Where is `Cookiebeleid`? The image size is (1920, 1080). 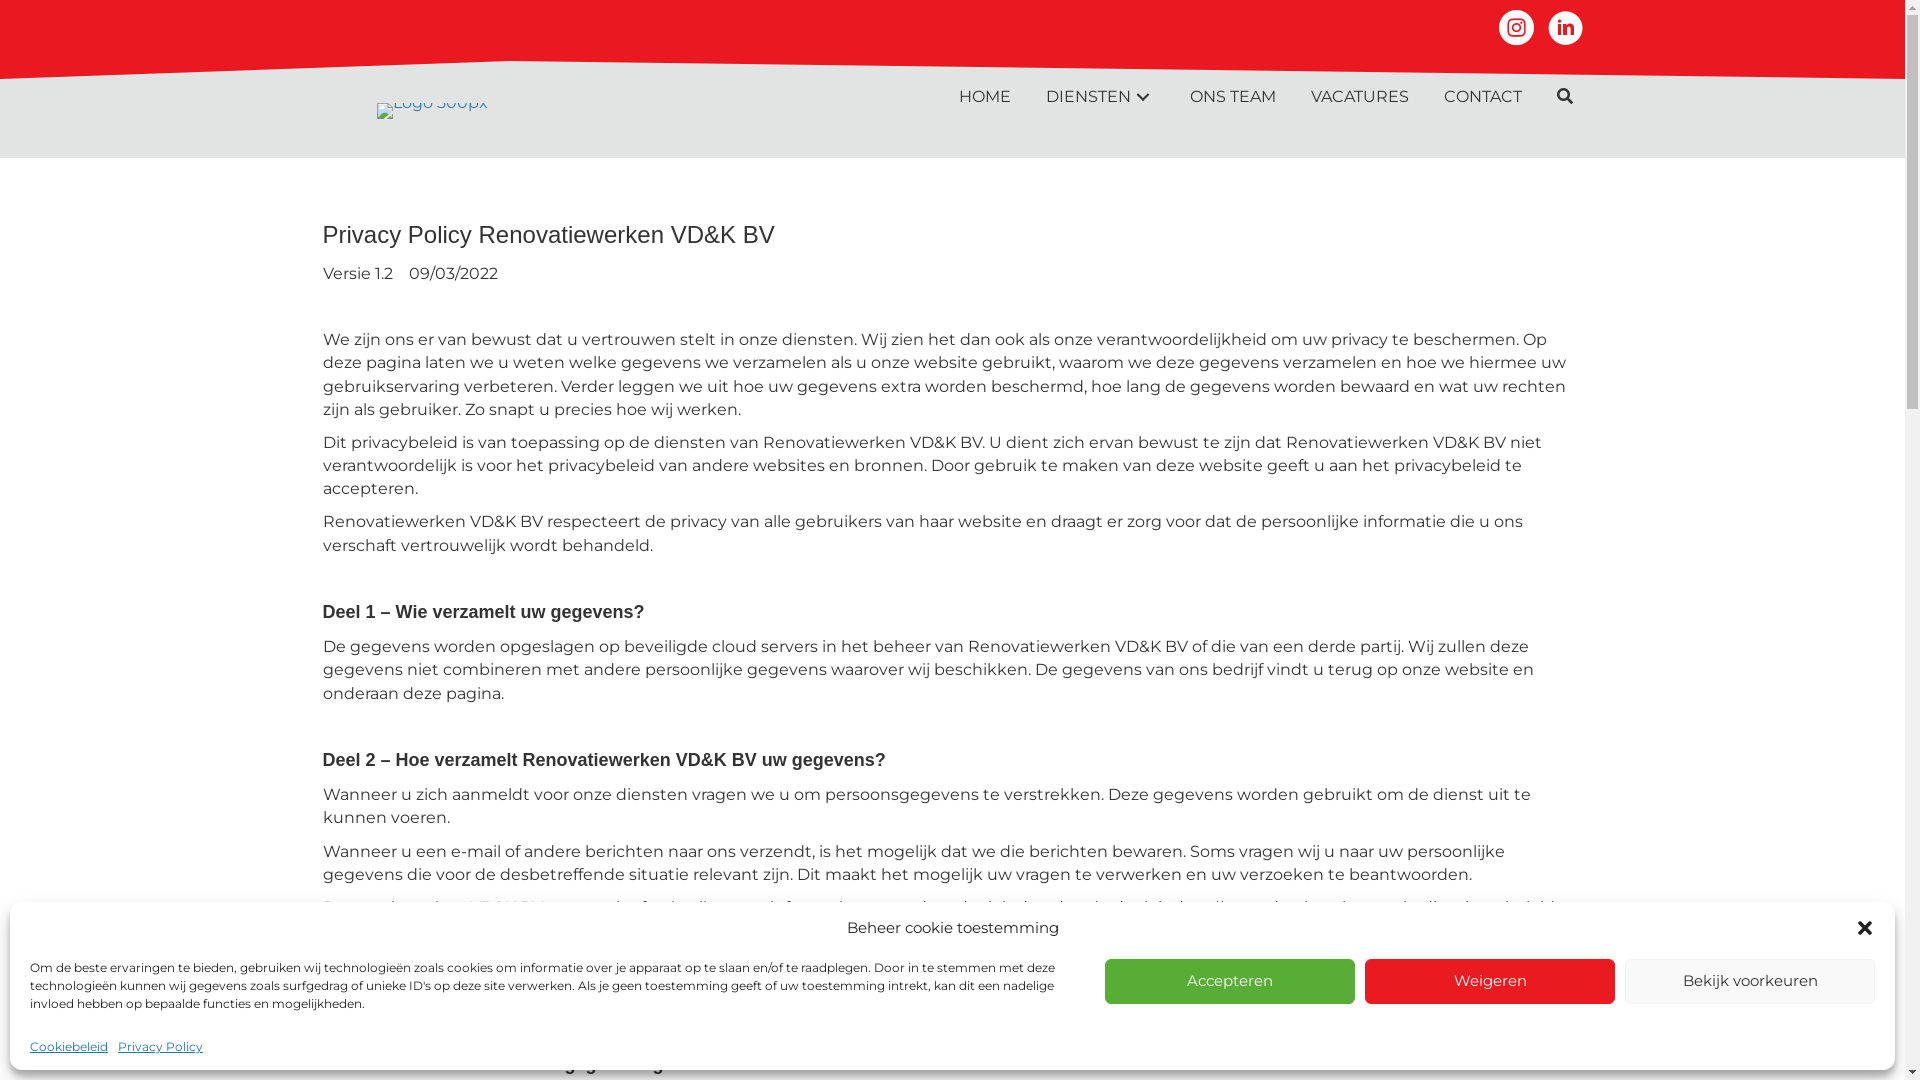 Cookiebeleid is located at coordinates (69, 1046).